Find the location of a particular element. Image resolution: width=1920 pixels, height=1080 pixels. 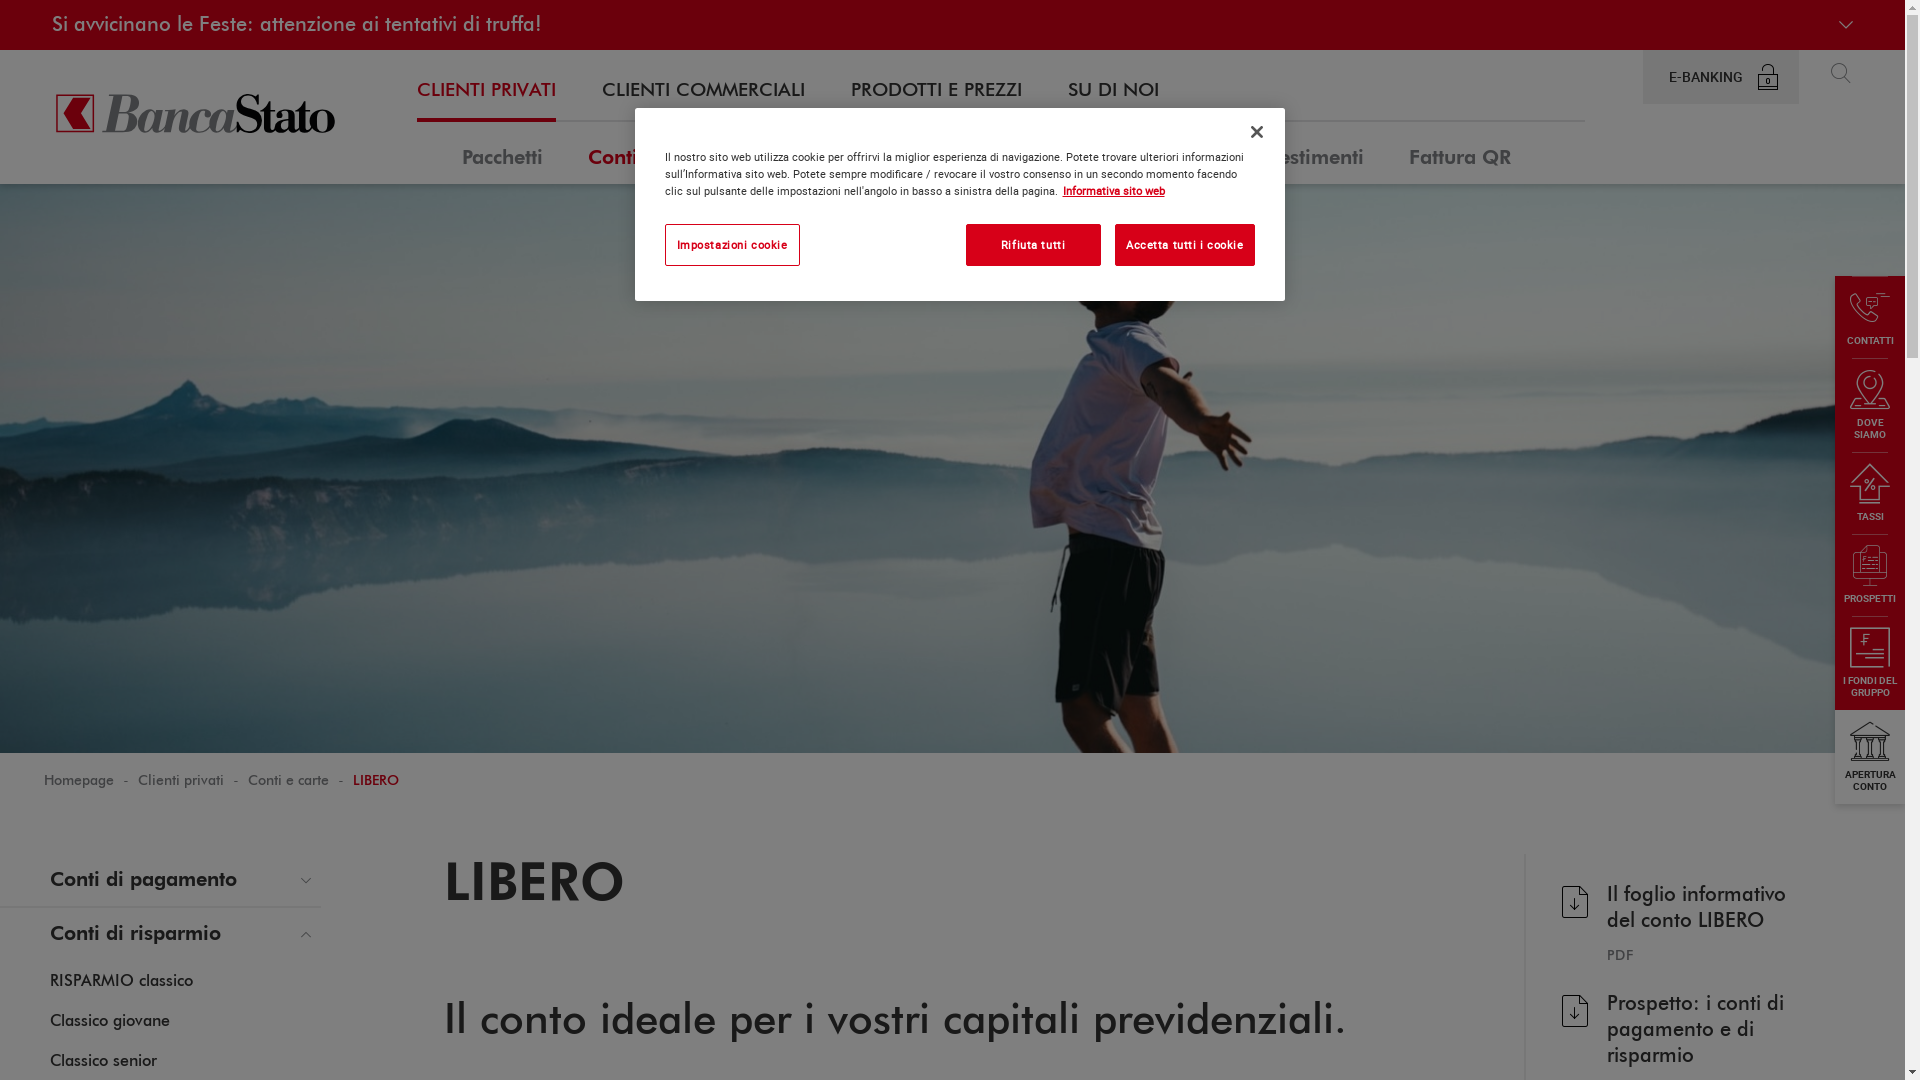

PRODOTTI E PREZZI is located at coordinates (936, 91).